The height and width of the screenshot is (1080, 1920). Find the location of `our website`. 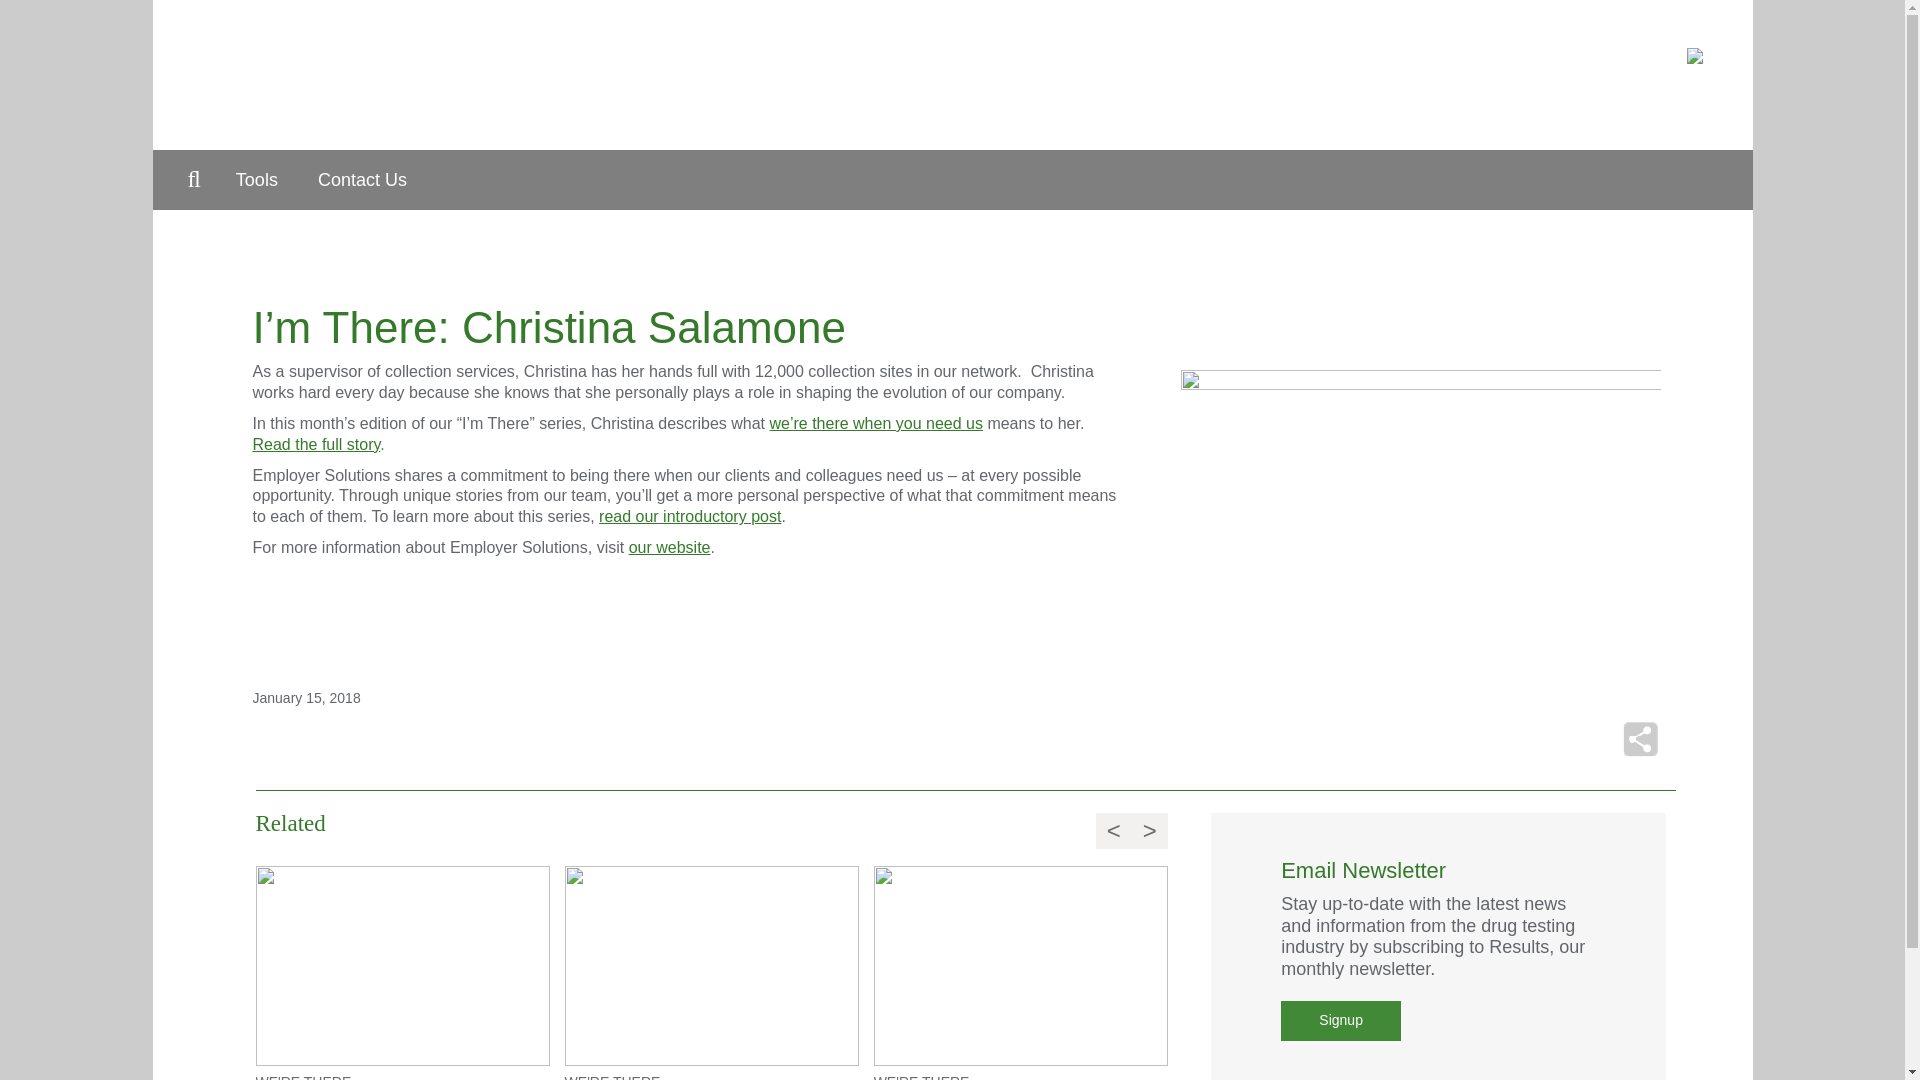

our website is located at coordinates (670, 547).